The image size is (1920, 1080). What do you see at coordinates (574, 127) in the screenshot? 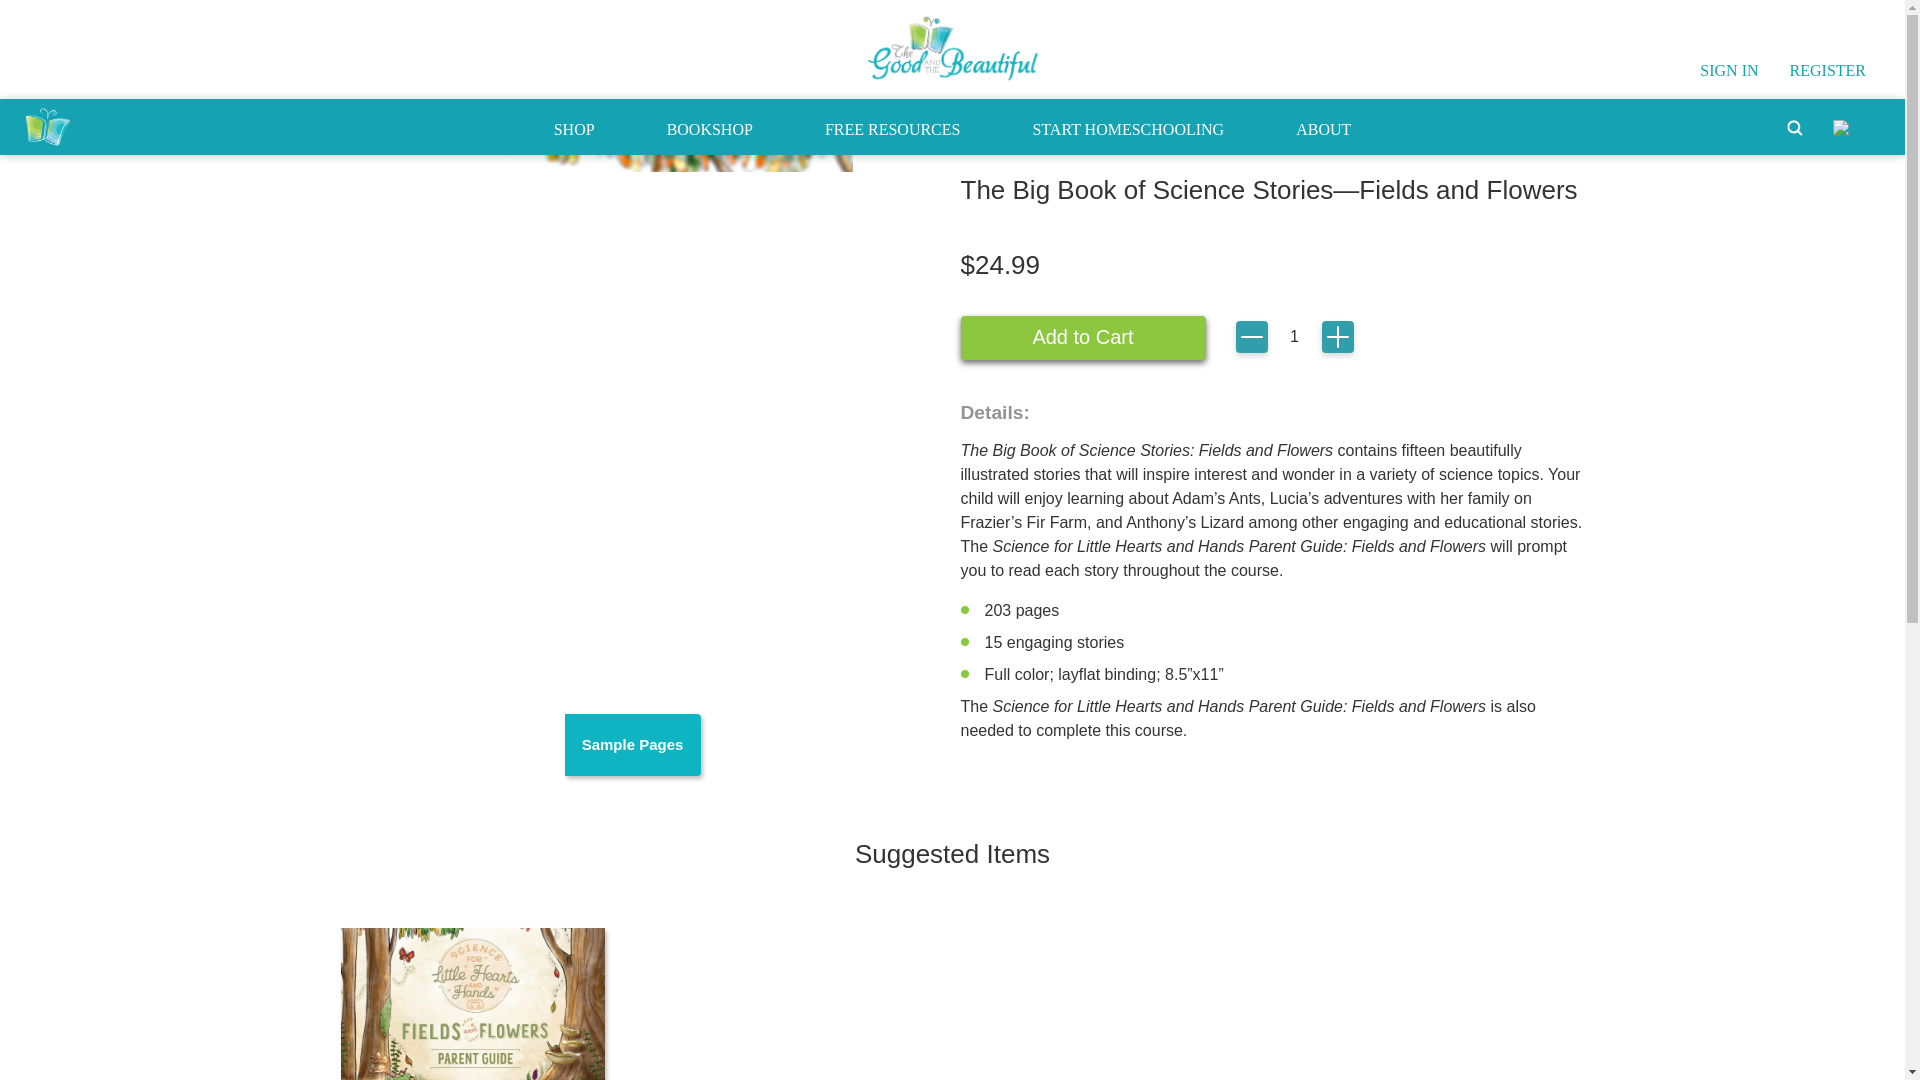
I see `SHOP` at bounding box center [574, 127].